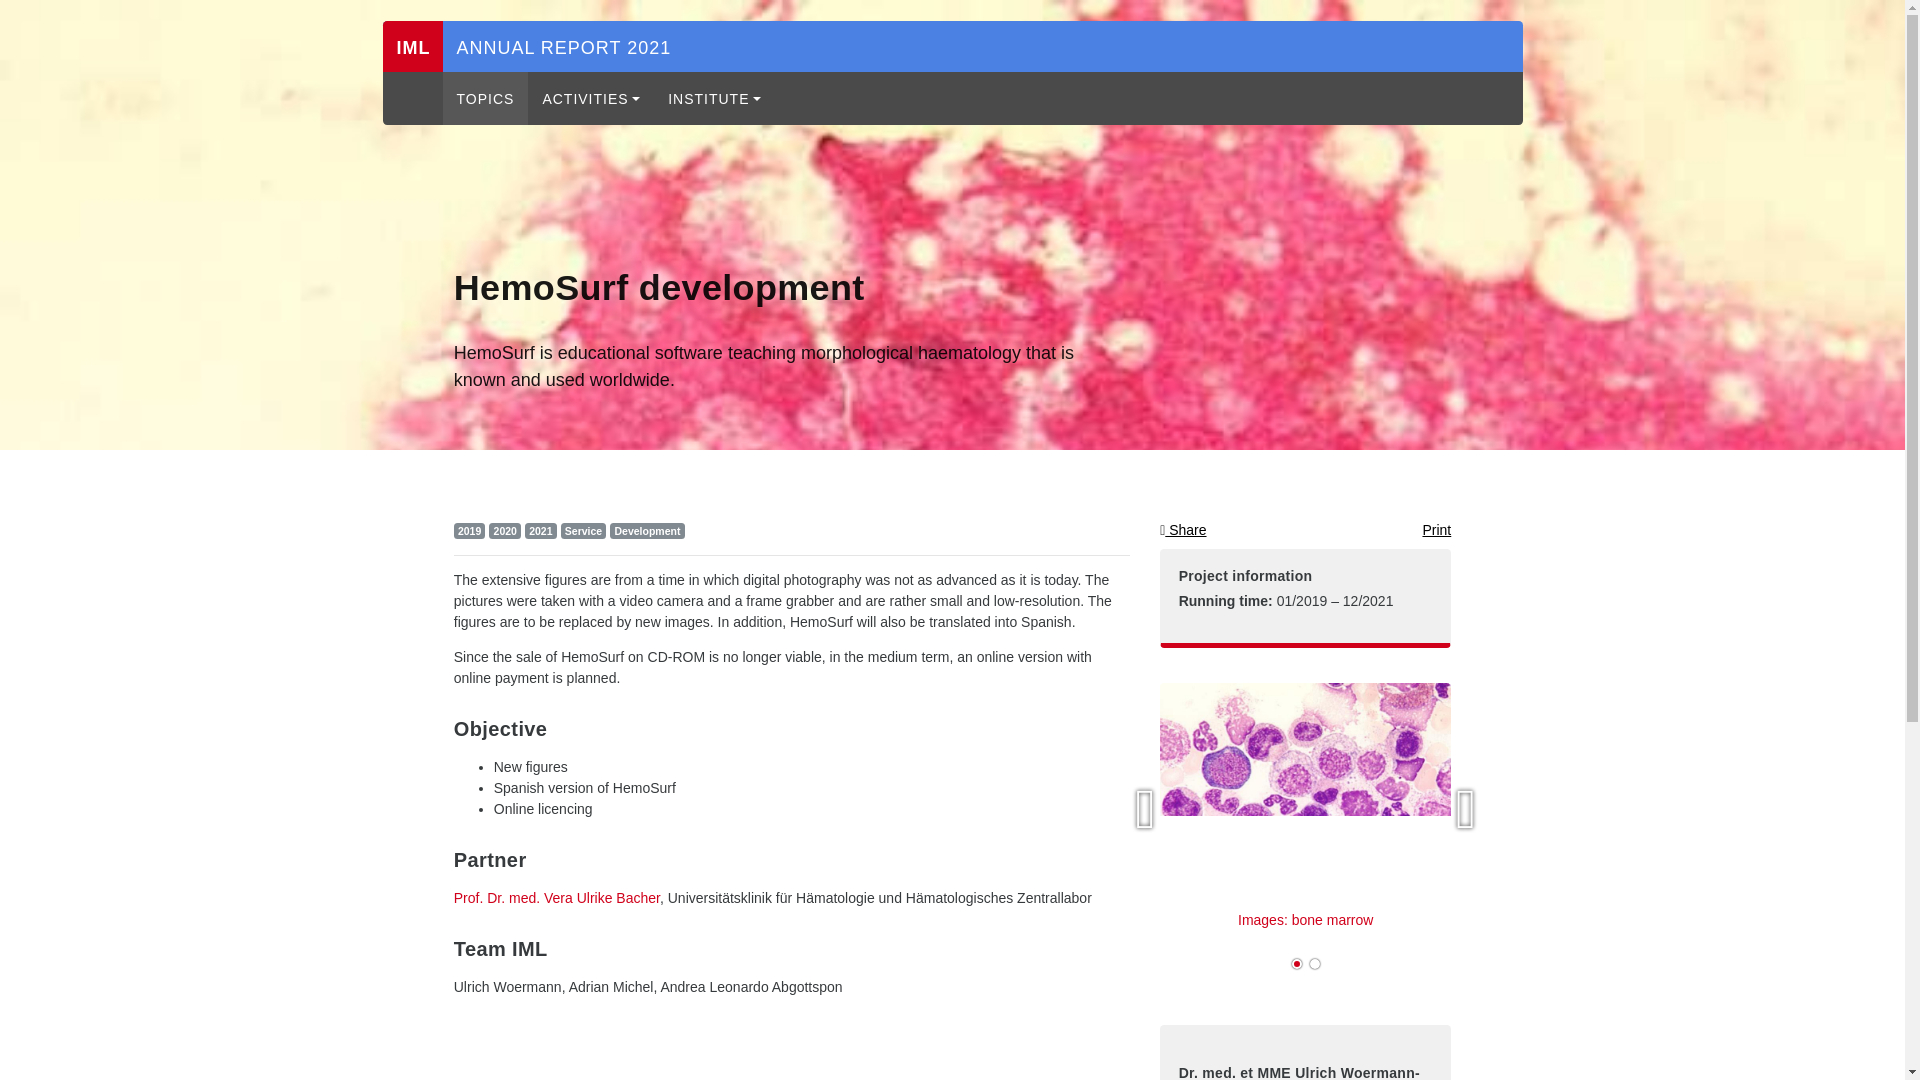 This screenshot has height=1080, width=1920. I want to click on Topics, so click(484, 98).